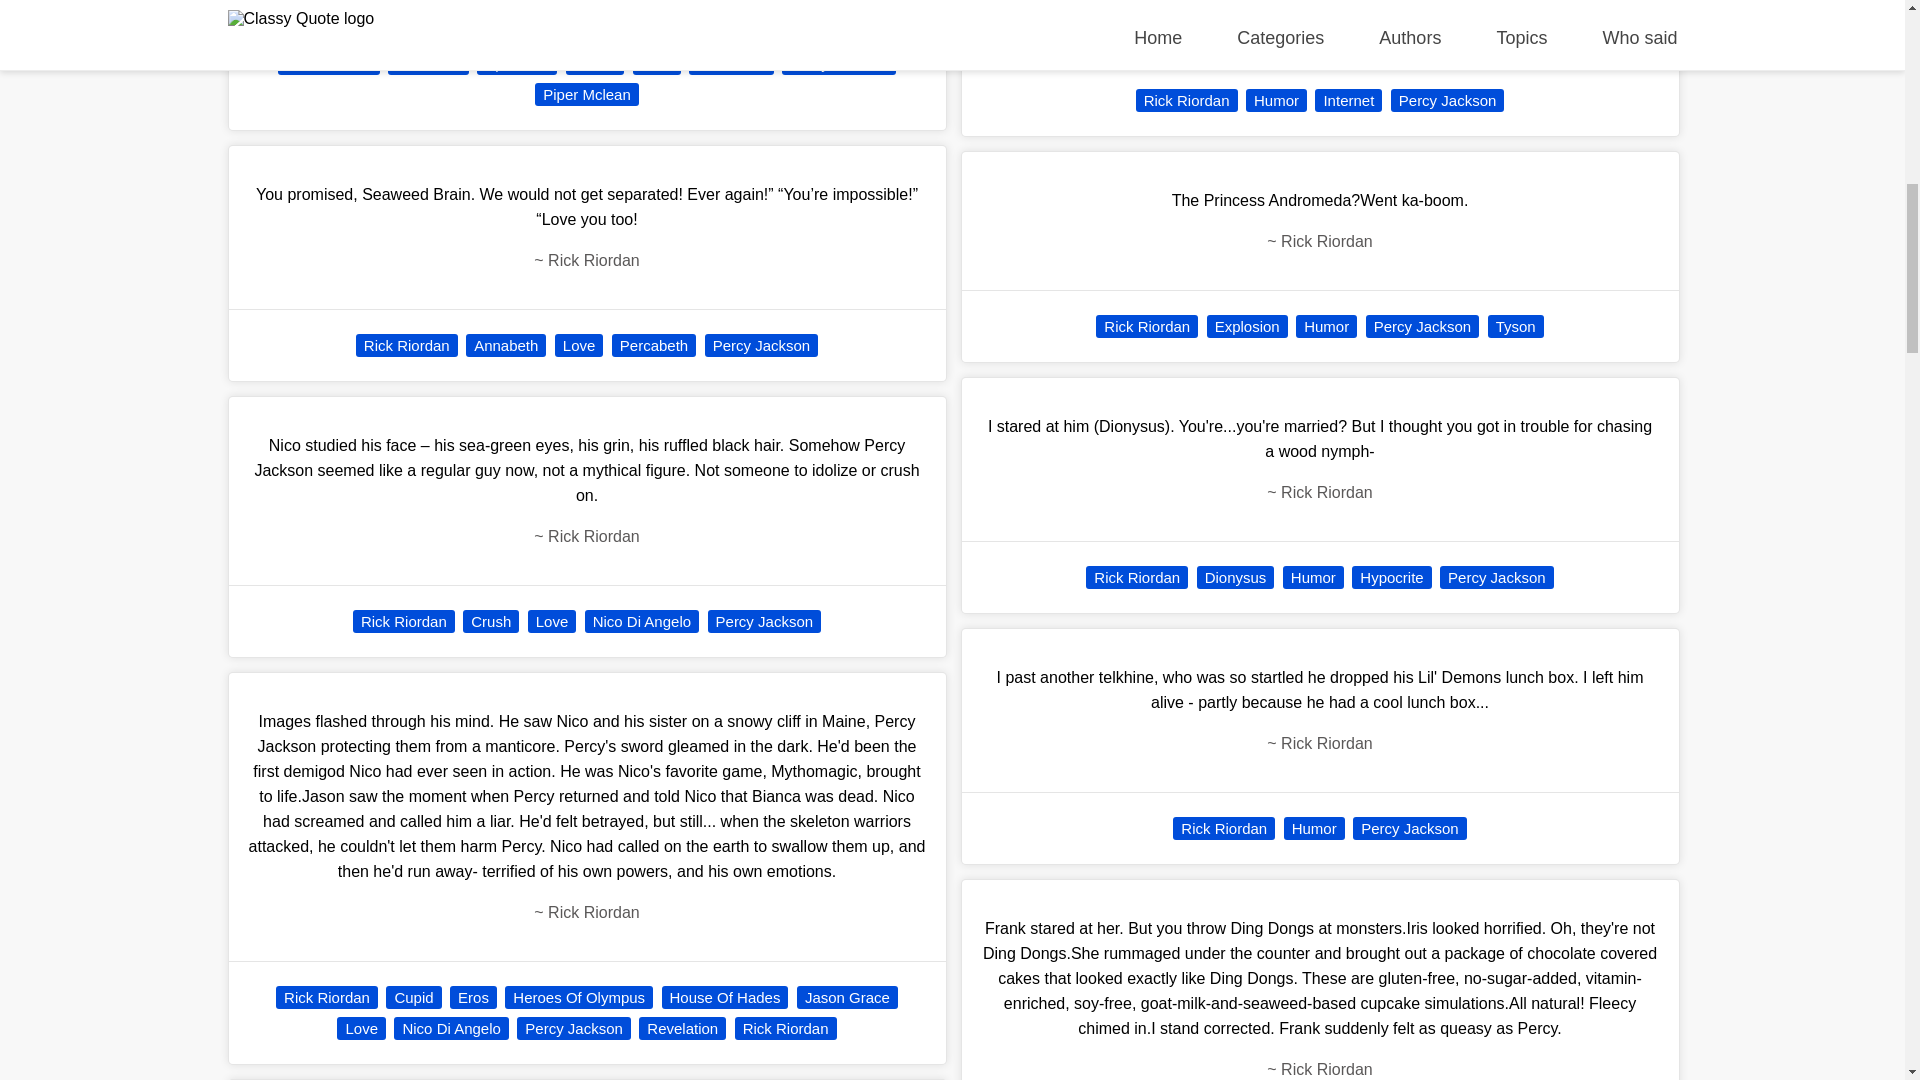 The width and height of the screenshot is (1920, 1080). Describe the element at coordinates (838, 62) in the screenshot. I see `Percy Jackson` at that location.